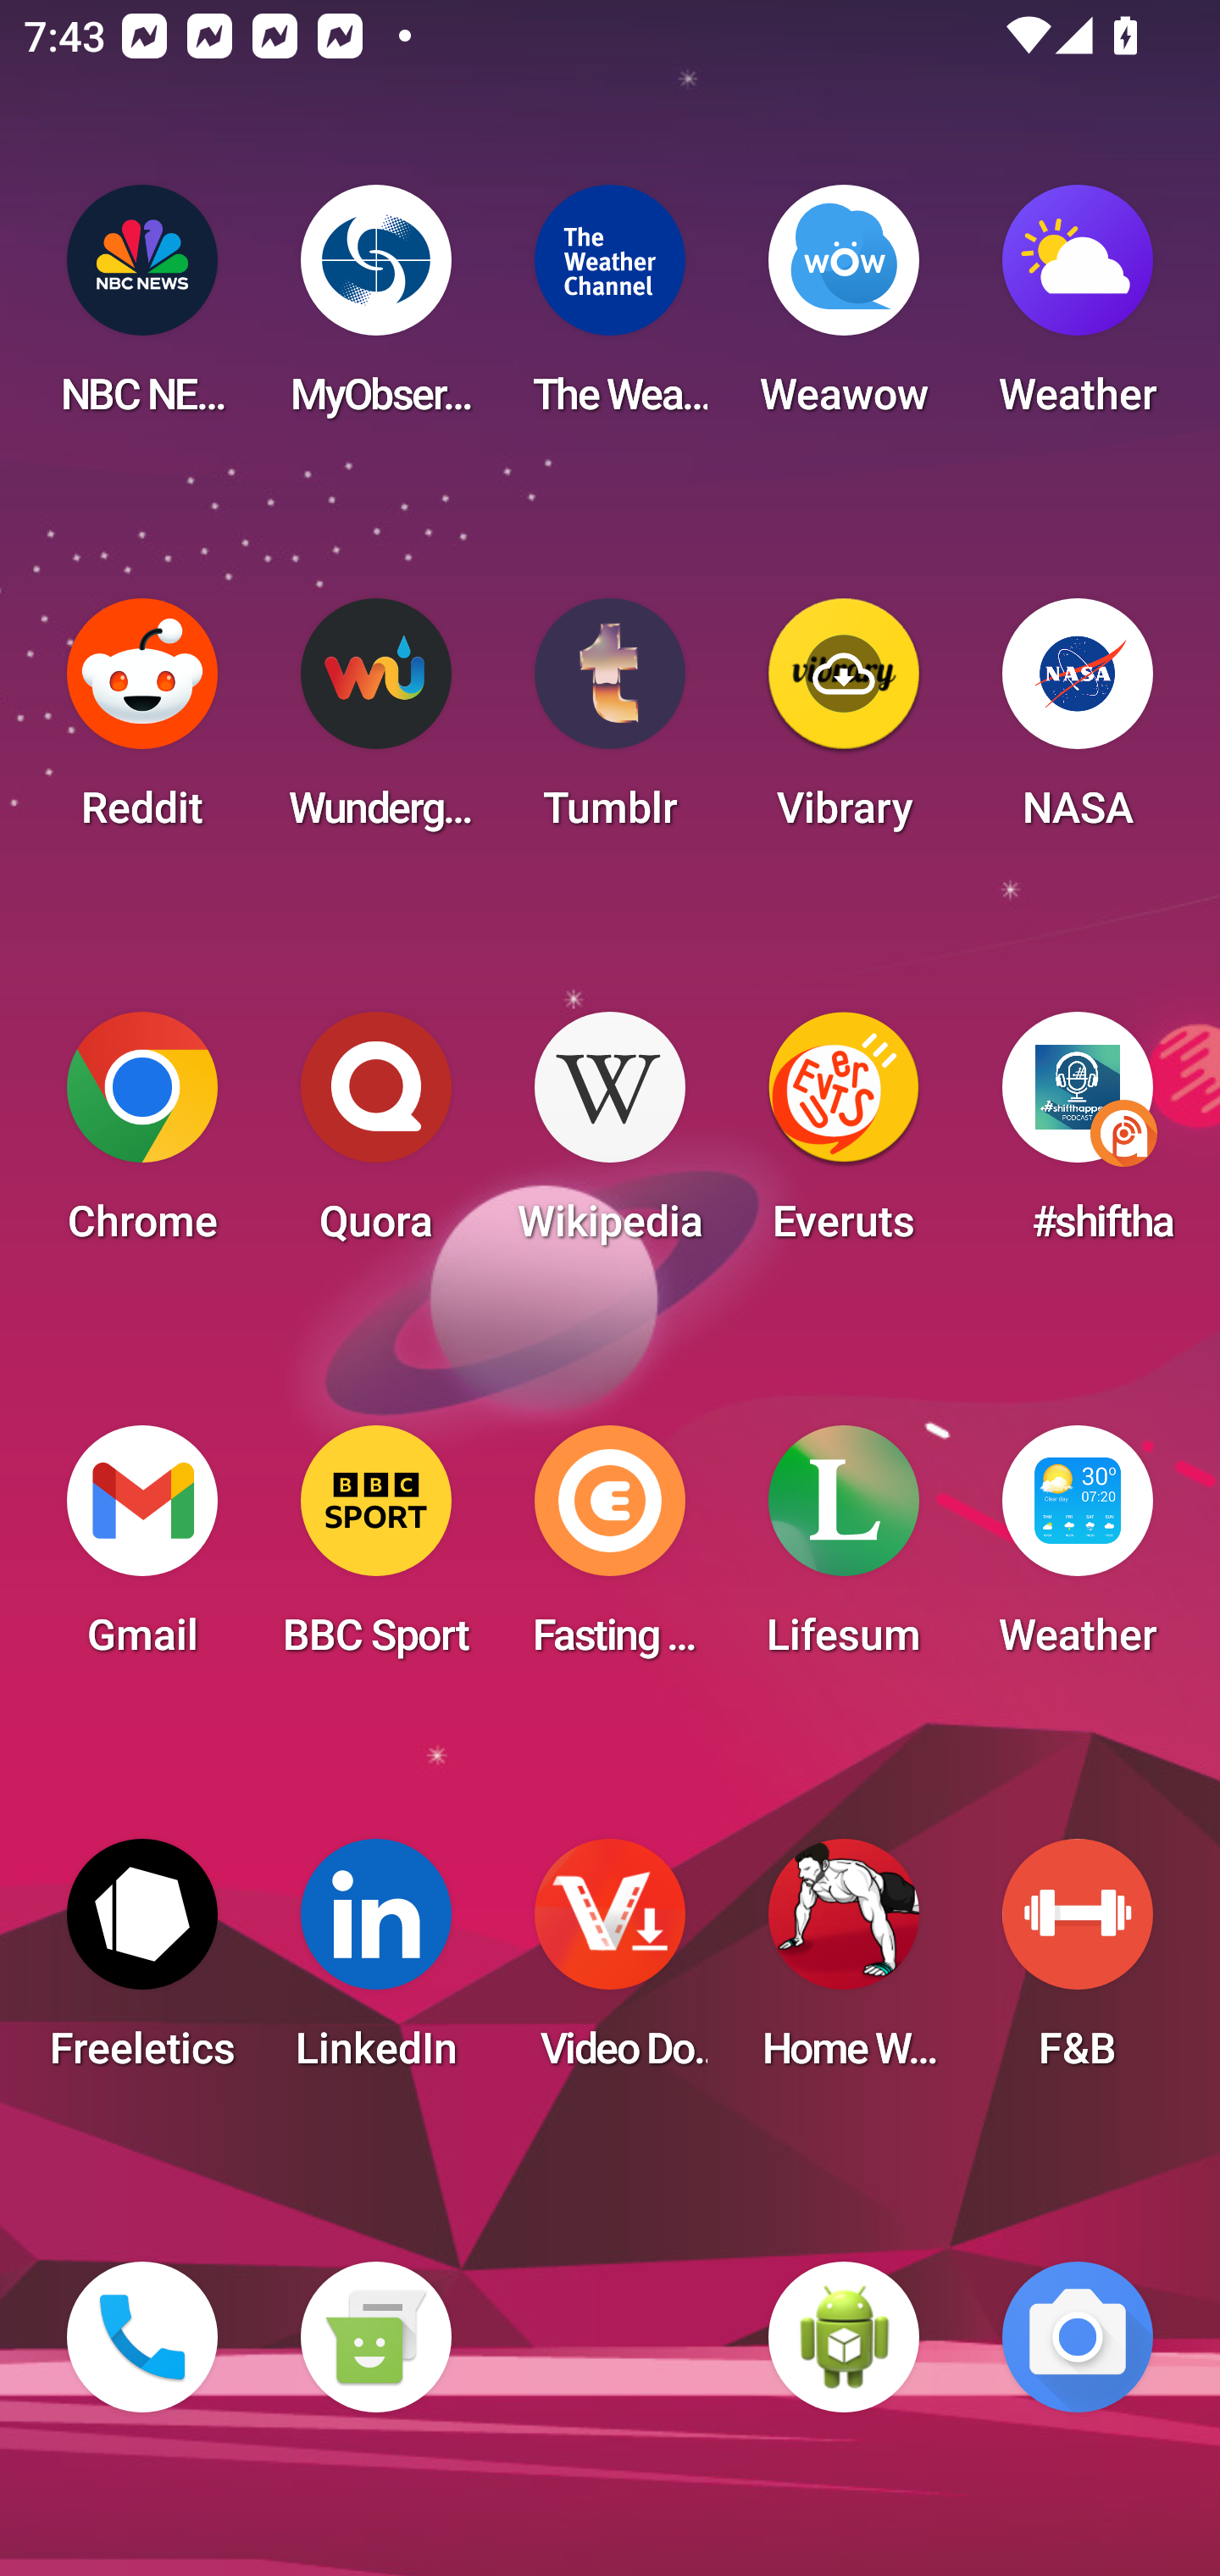  What do you see at coordinates (610, 724) in the screenshot?
I see `Tumblr` at bounding box center [610, 724].